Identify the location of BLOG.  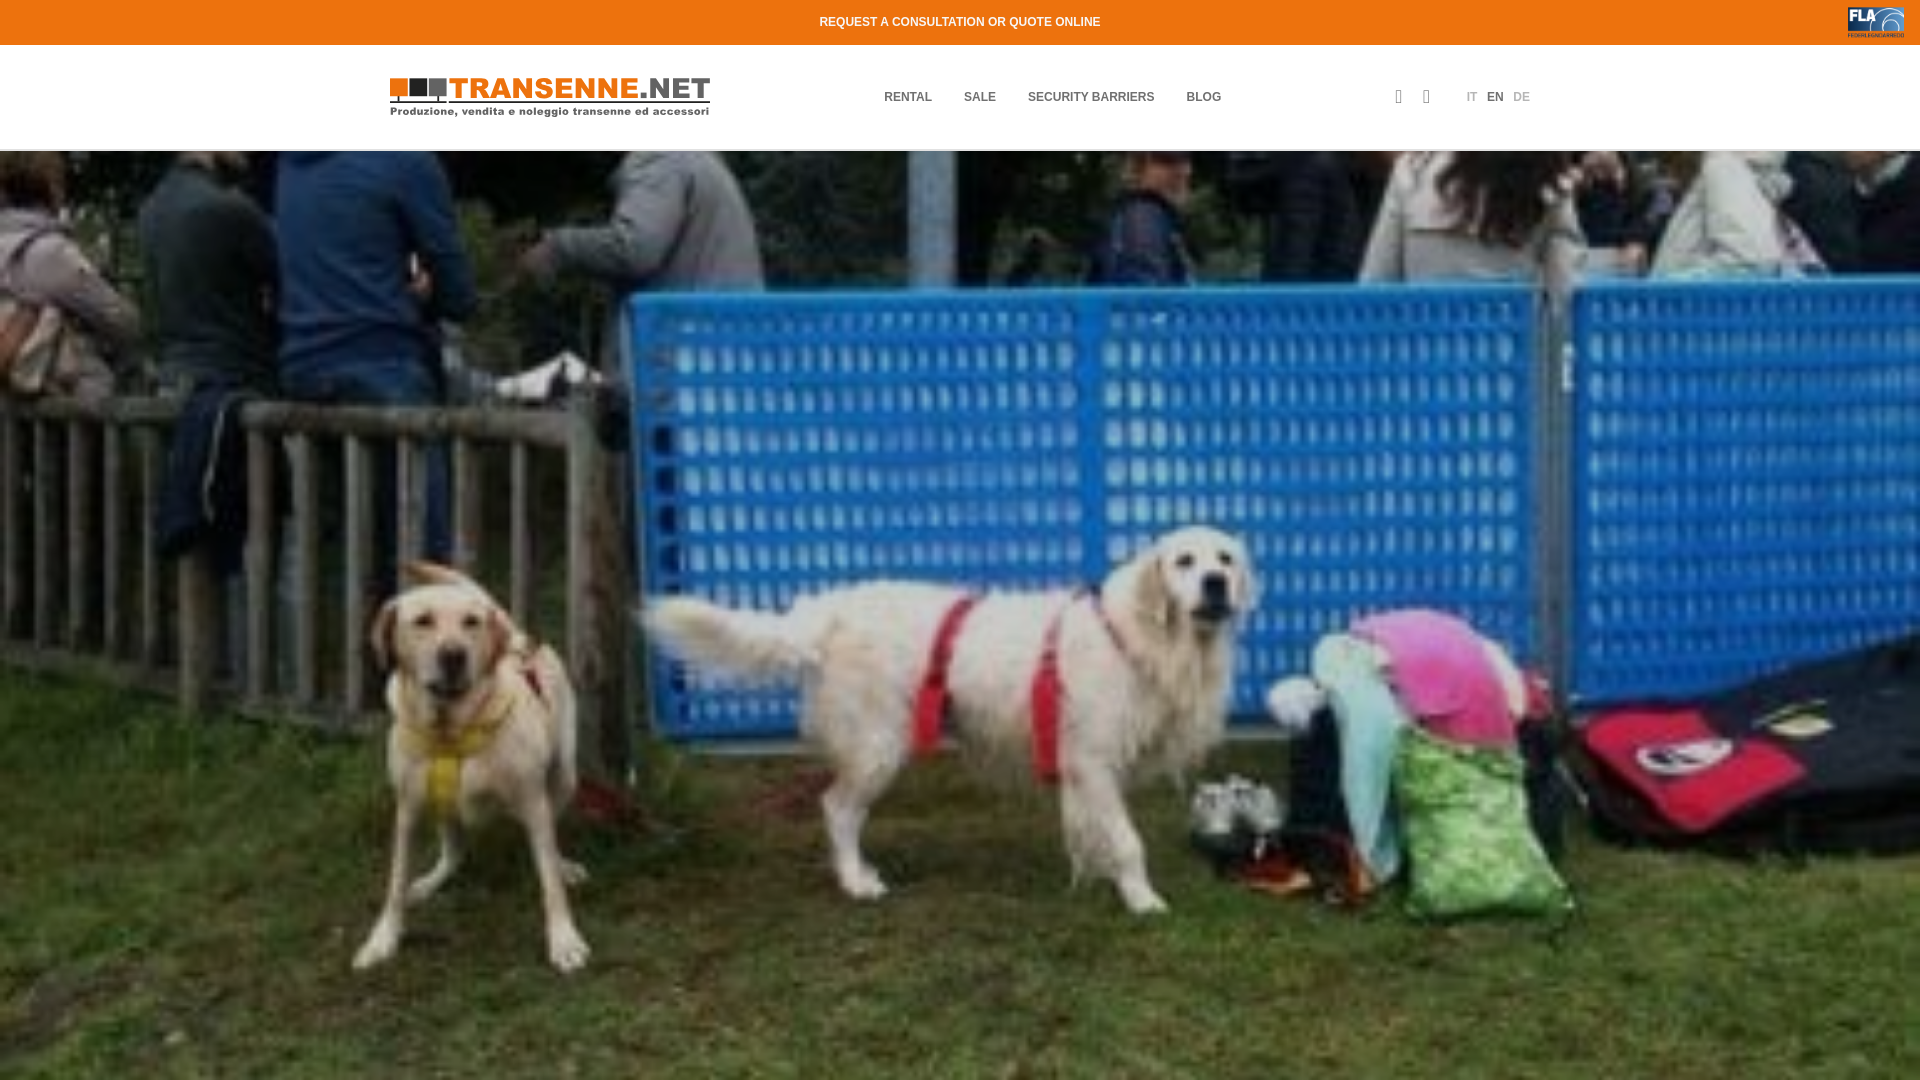
(1204, 96).